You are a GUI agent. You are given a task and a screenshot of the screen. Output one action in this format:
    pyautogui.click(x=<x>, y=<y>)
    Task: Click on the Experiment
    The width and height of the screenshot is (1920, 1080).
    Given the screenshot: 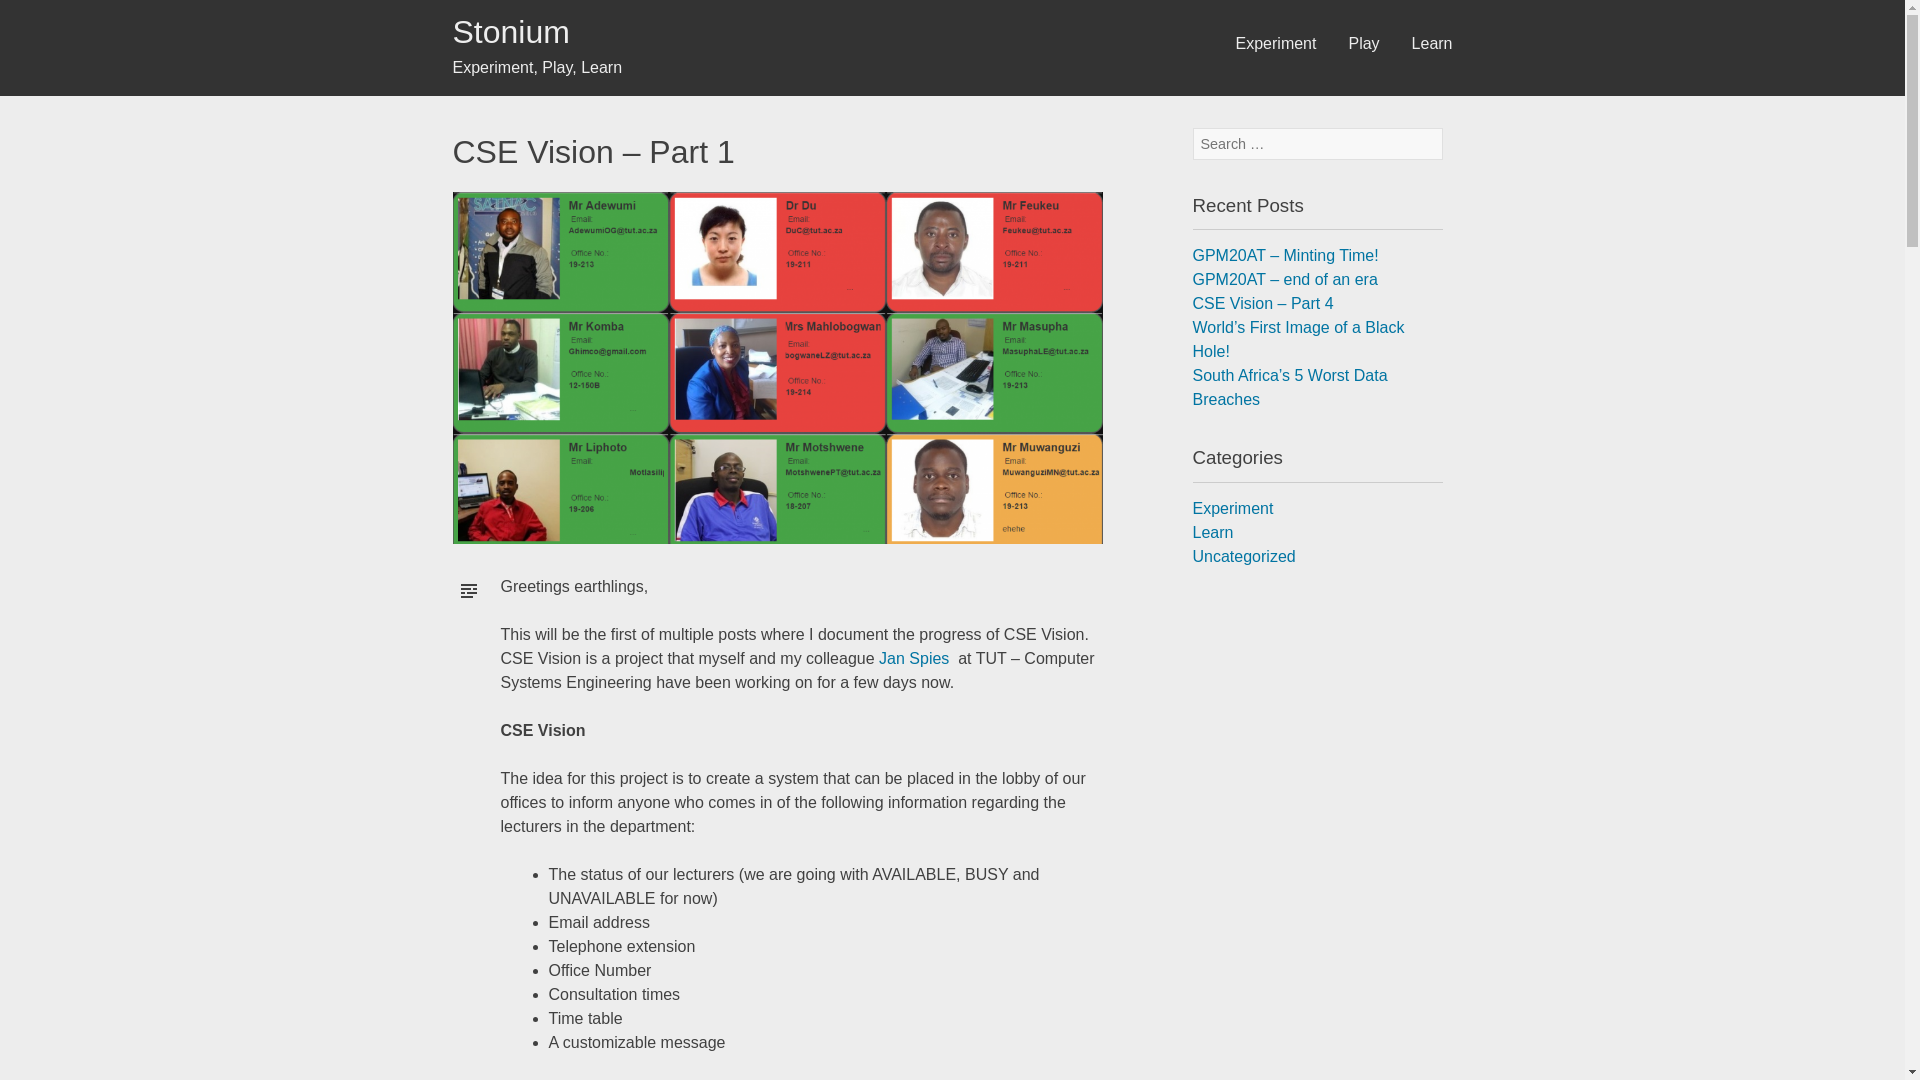 What is the action you would take?
    pyautogui.click(x=1276, y=52)
    